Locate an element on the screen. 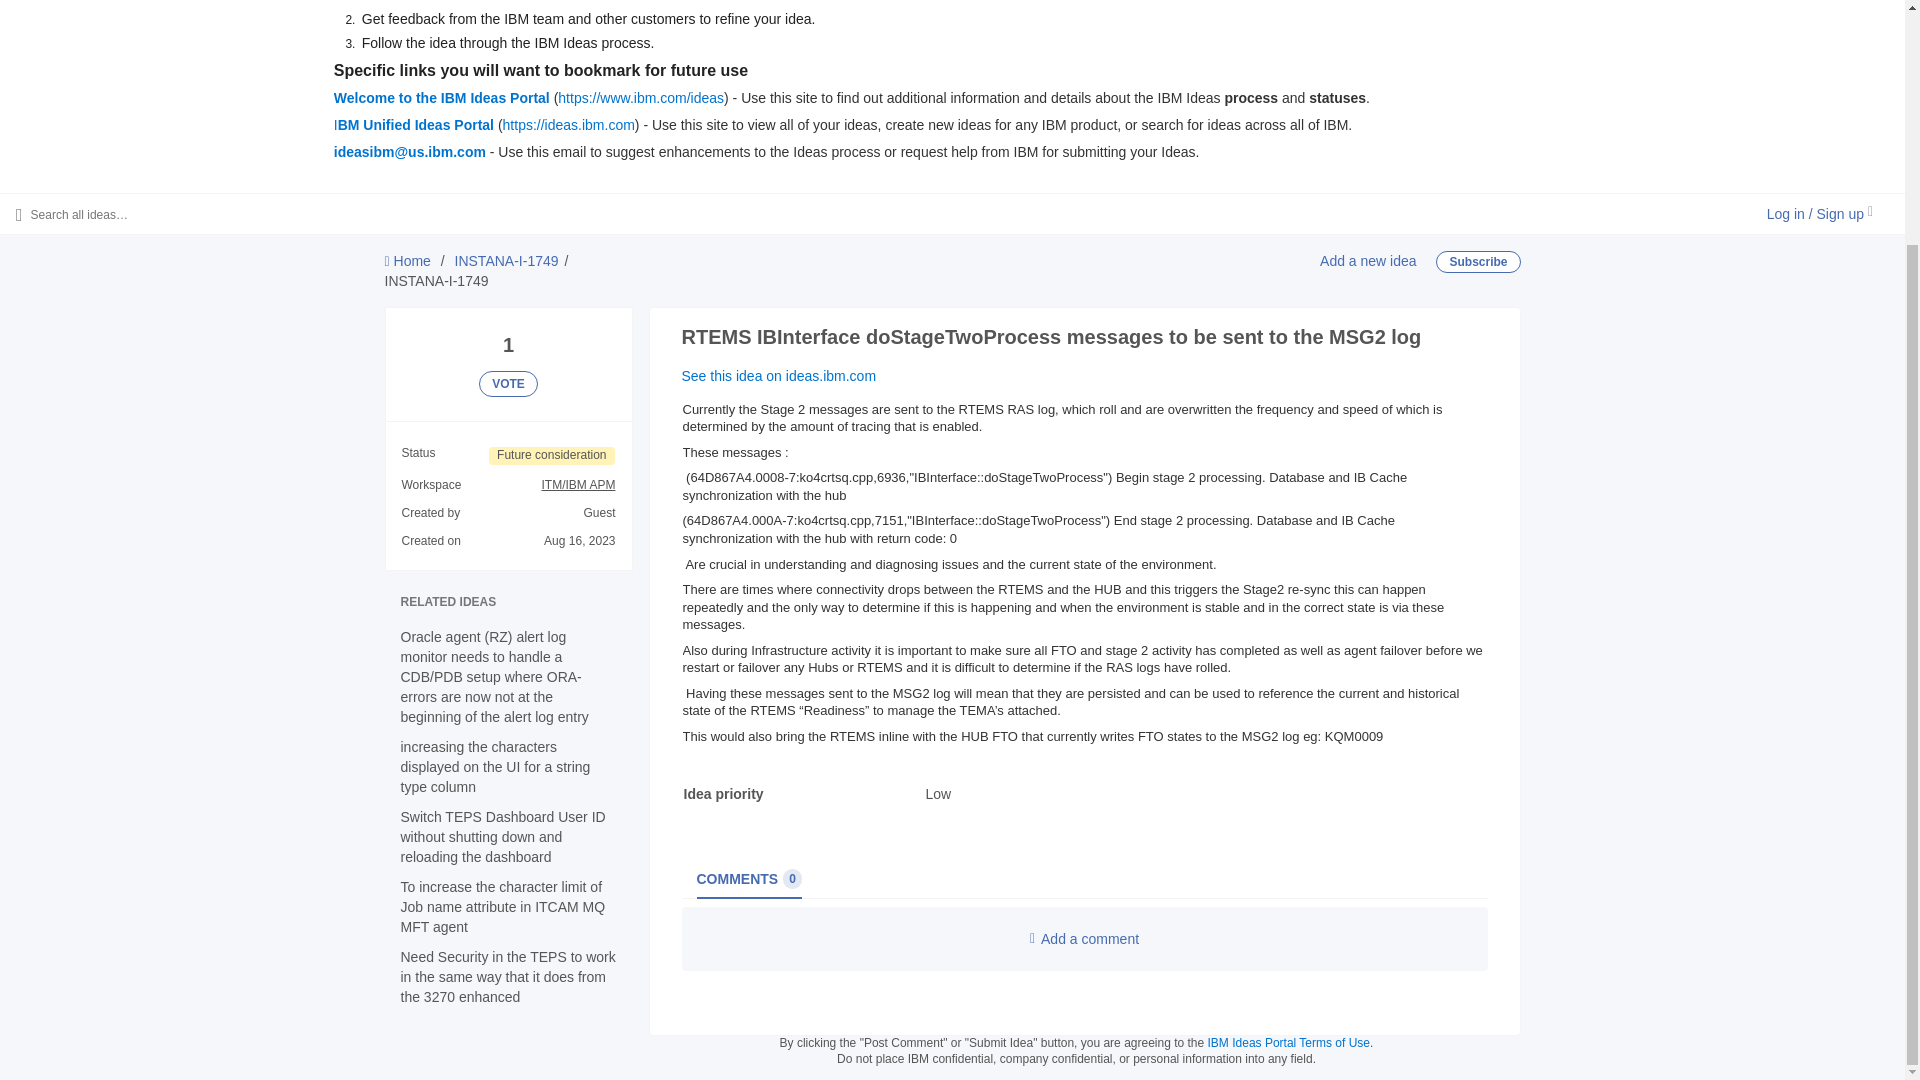 This screenshot has height=1080, width=1920. Future consideration is located at coordinates (1084, 938).